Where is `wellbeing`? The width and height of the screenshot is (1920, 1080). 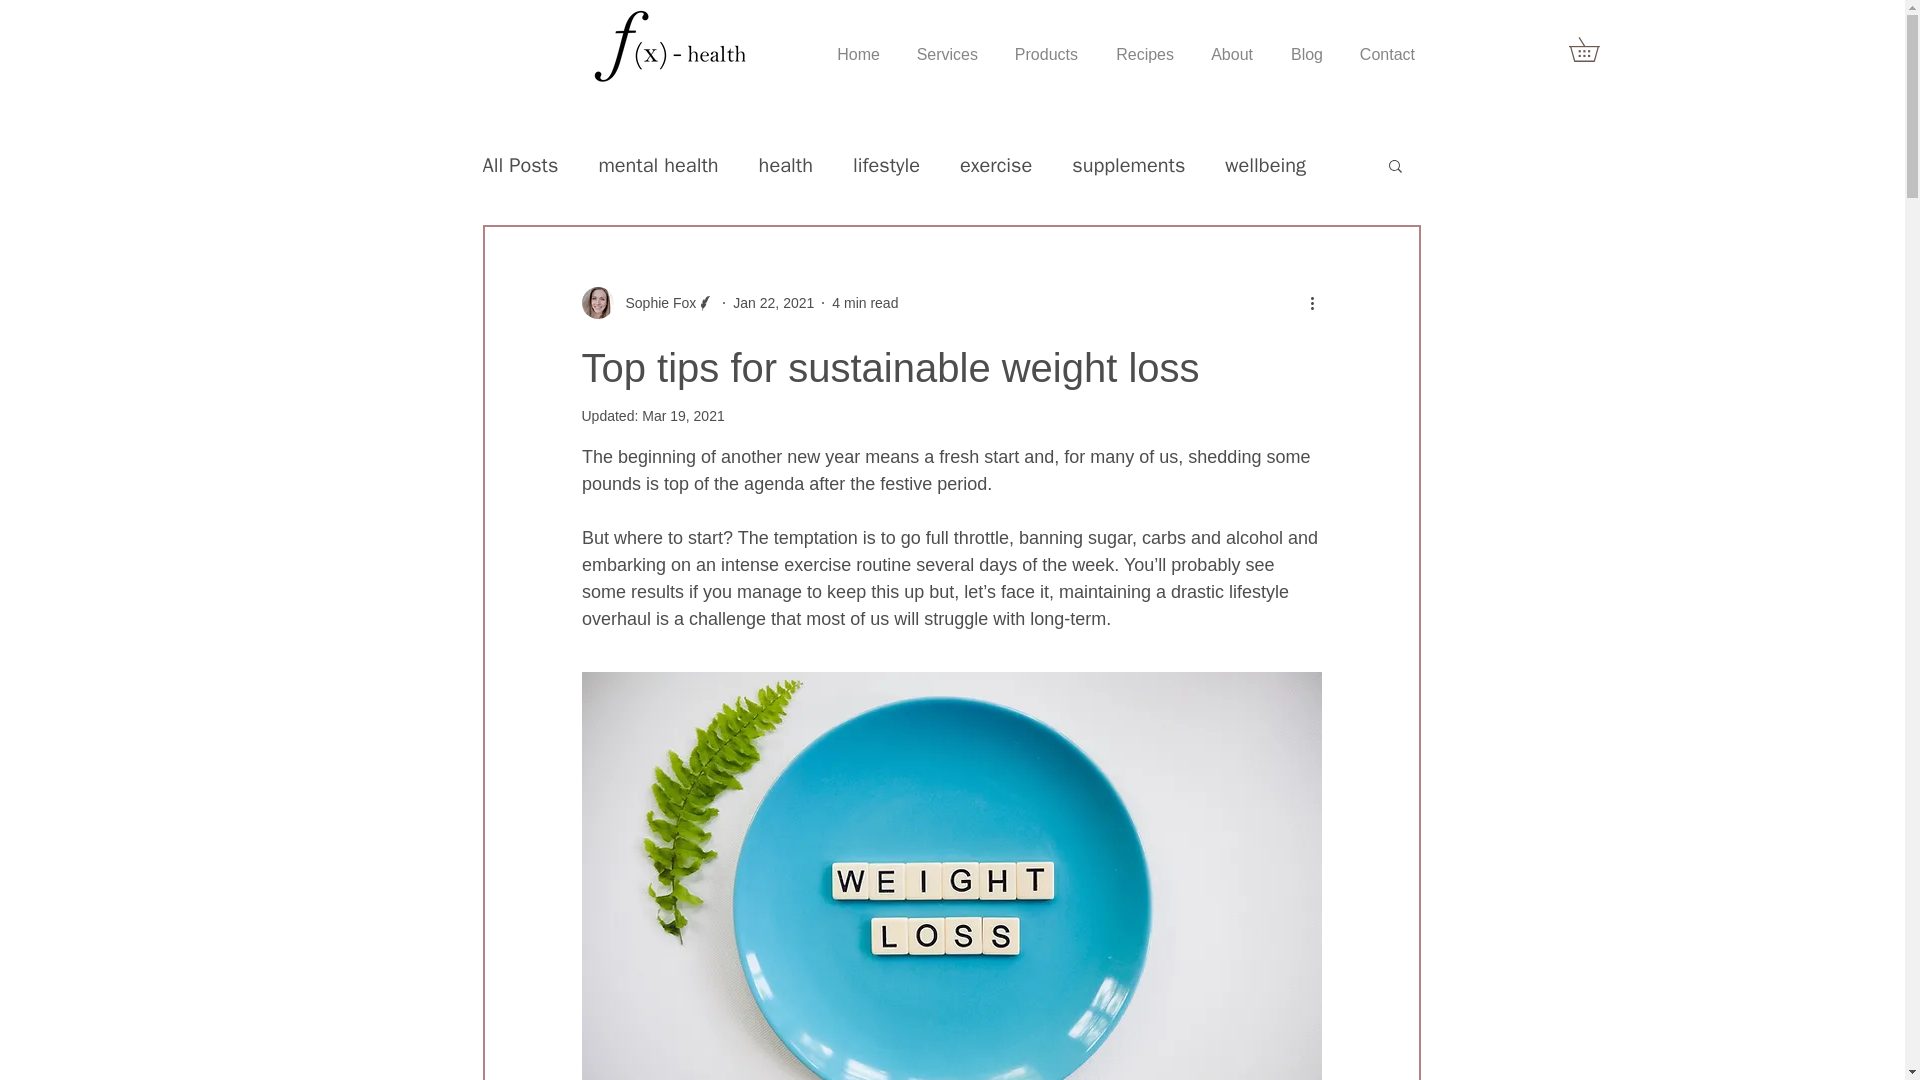 wellbeing is located at coordinates (1264, 166).